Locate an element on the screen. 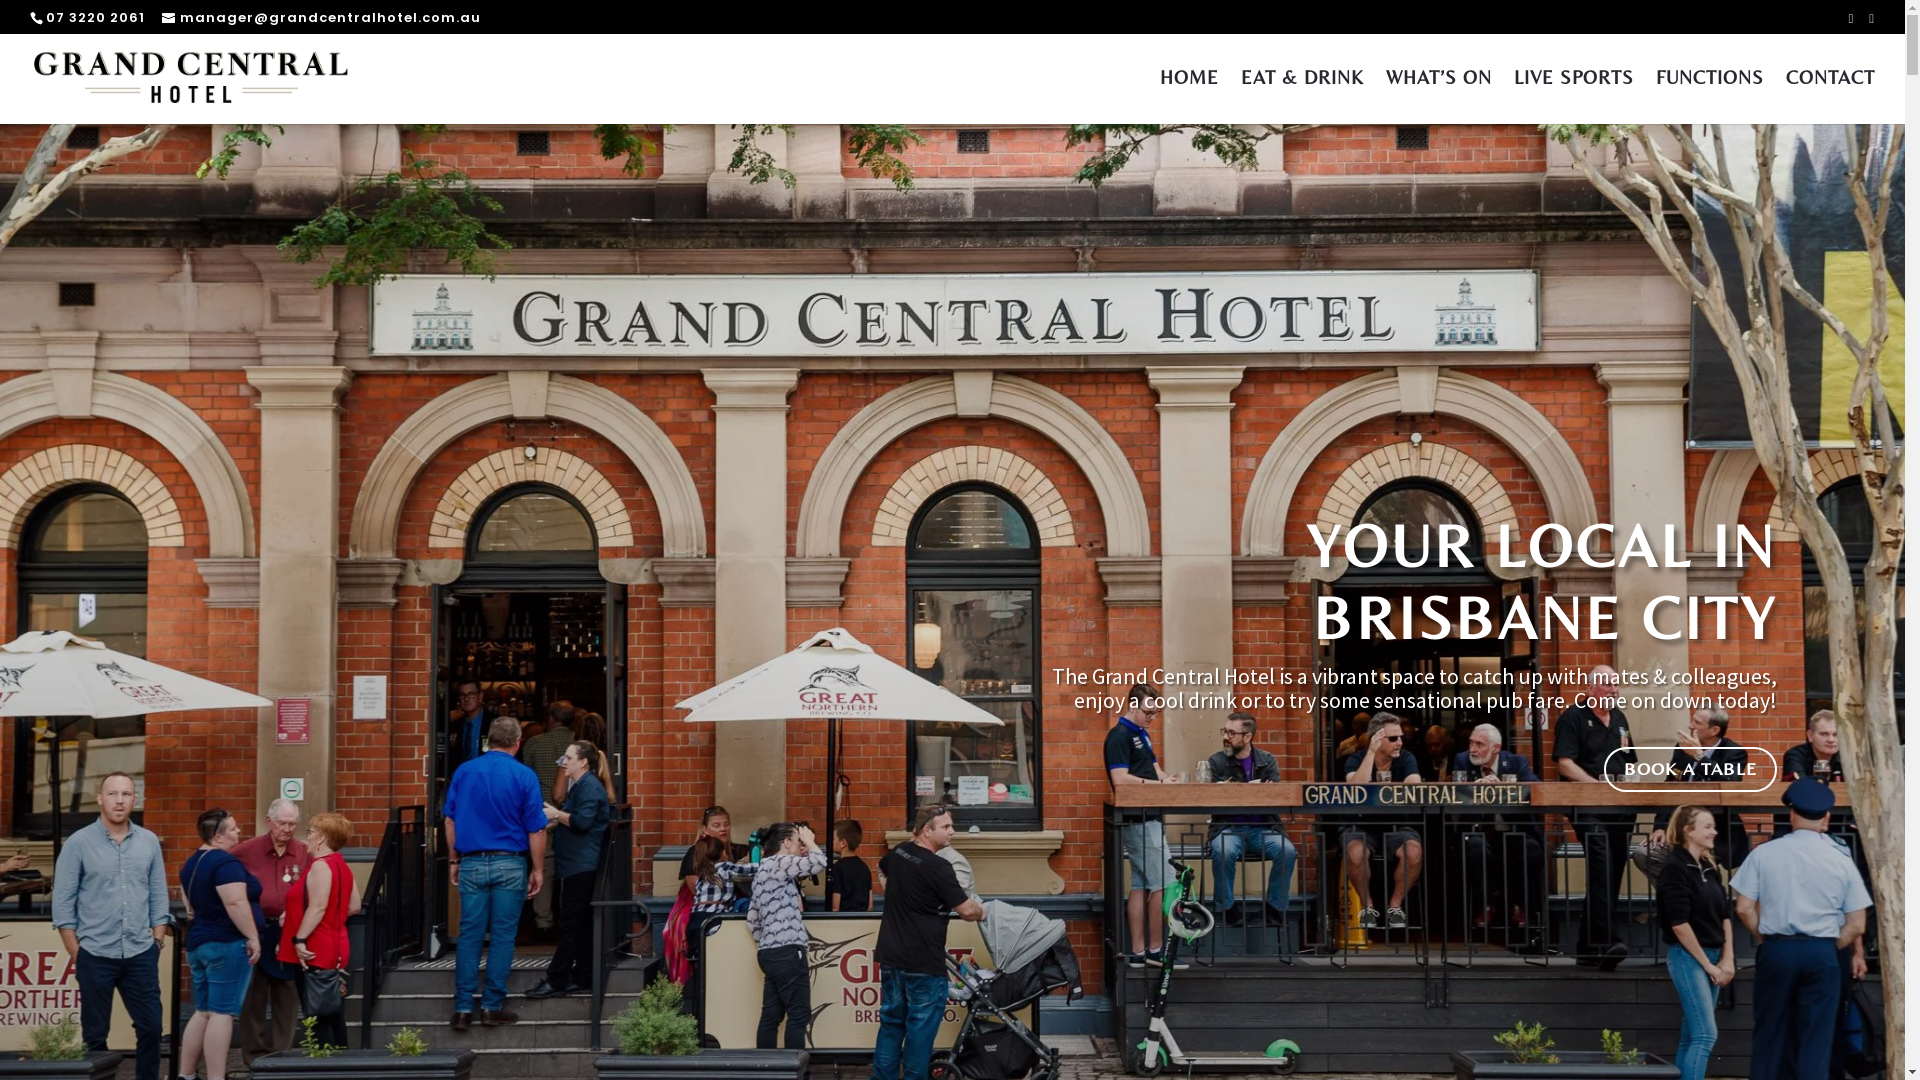  BOOK A TABLE is located at coordinates (1690, 770).